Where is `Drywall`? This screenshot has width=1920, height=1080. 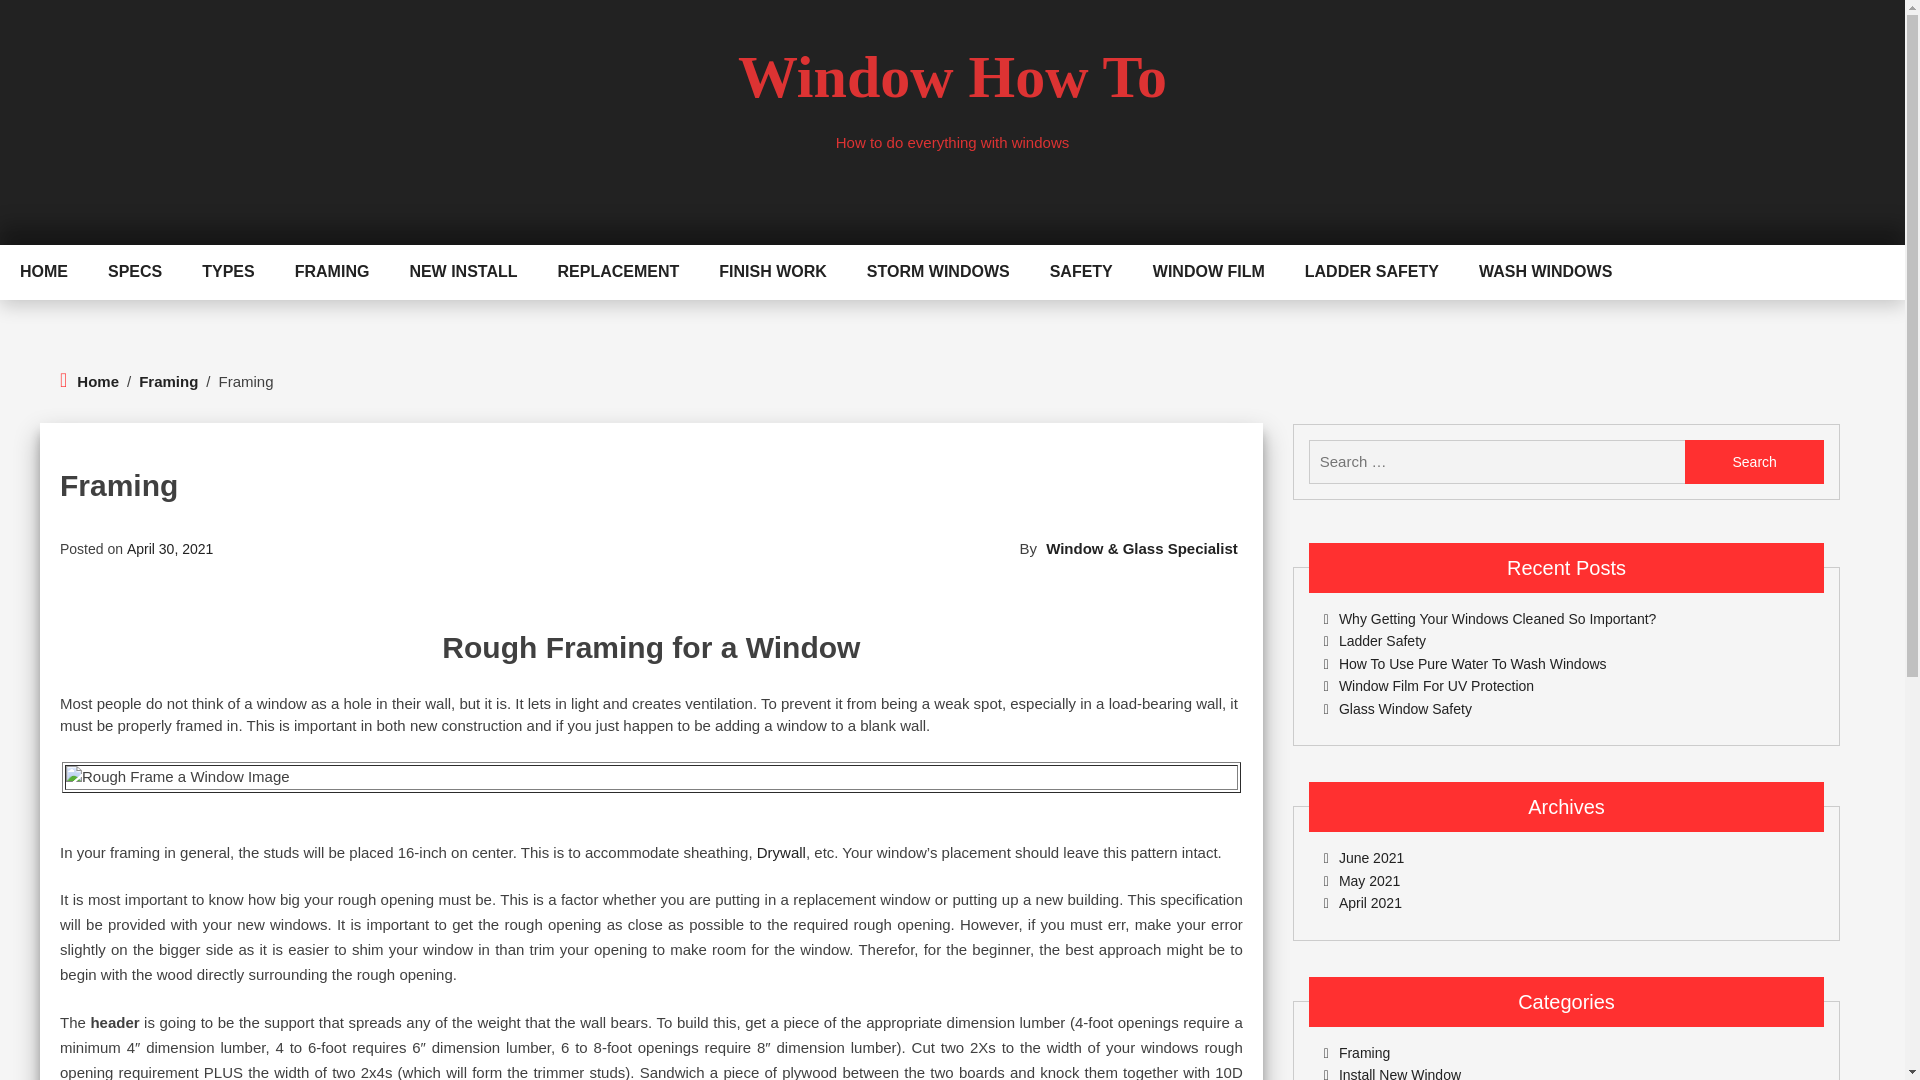 Drywall is located at coordinates (781, 852).